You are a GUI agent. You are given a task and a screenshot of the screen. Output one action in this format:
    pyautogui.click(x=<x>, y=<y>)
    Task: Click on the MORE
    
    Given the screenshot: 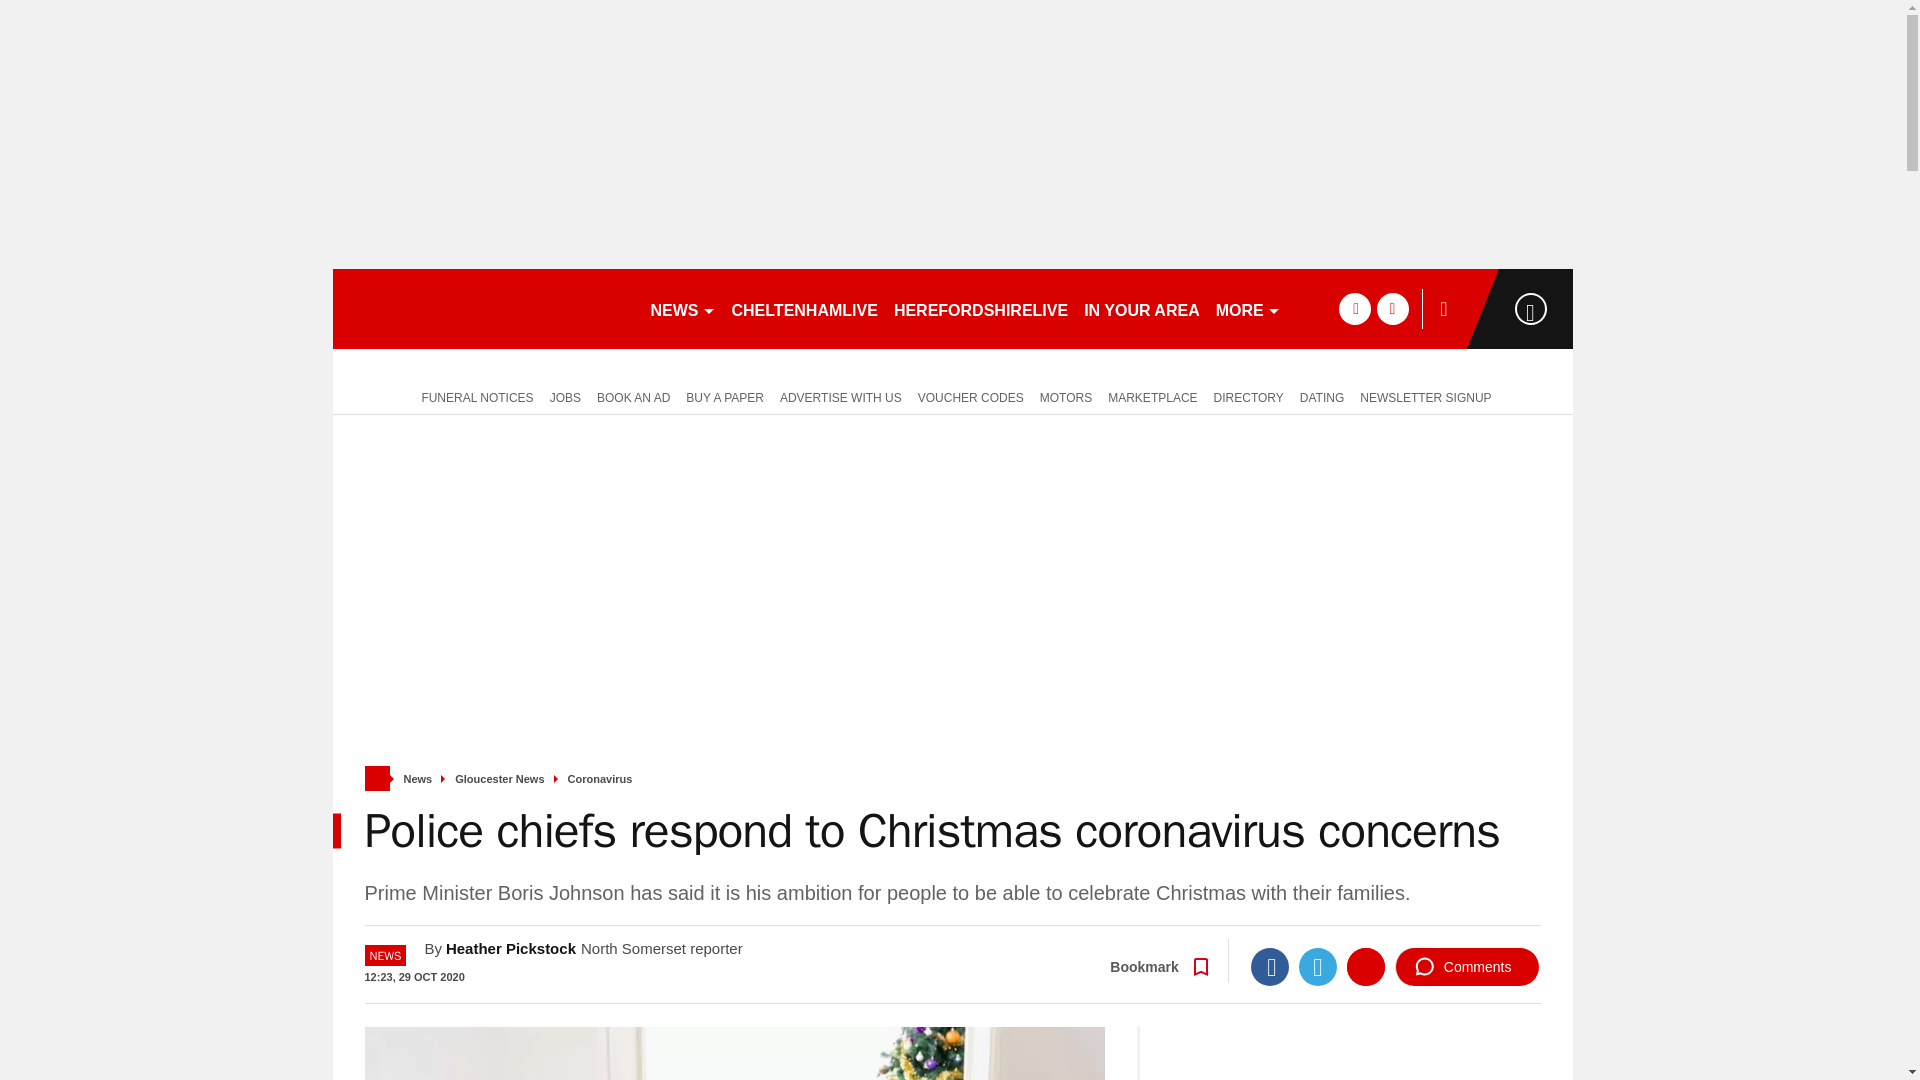 What is the action you would take?
    pyautogui.click(x=1248, y=308)
    